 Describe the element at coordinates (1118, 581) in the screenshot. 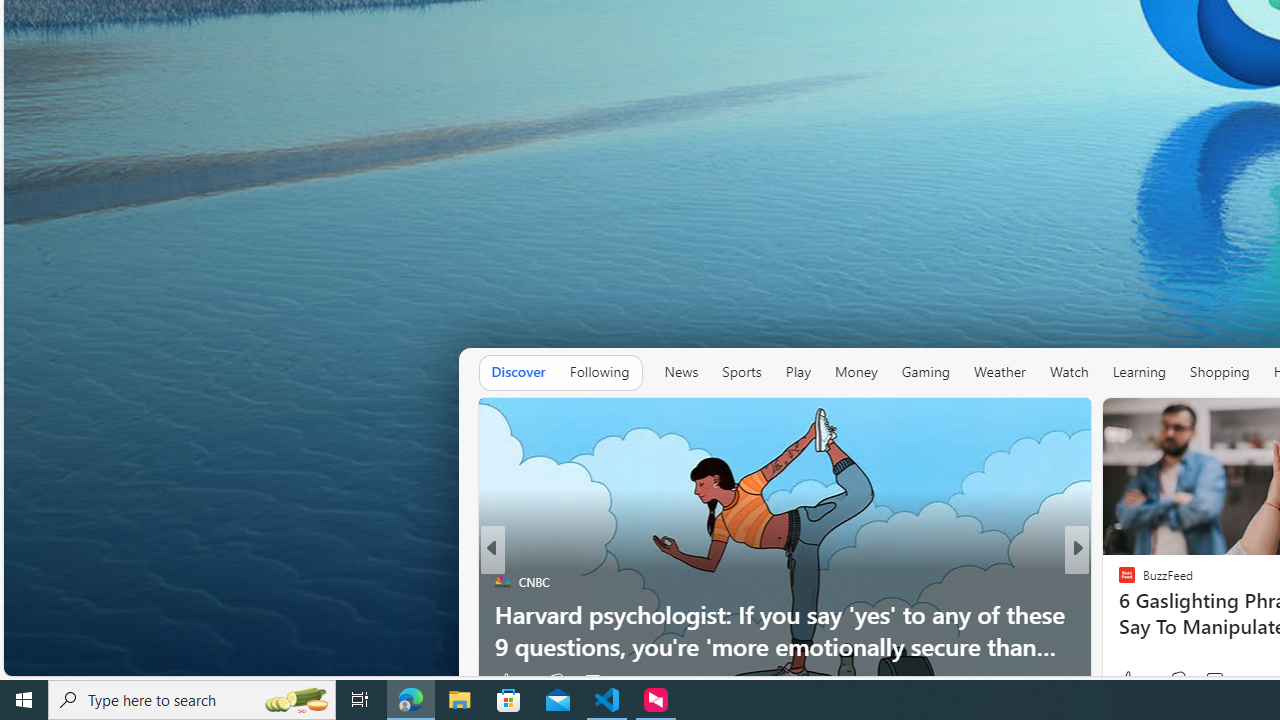

I see `FOX News` at that location.